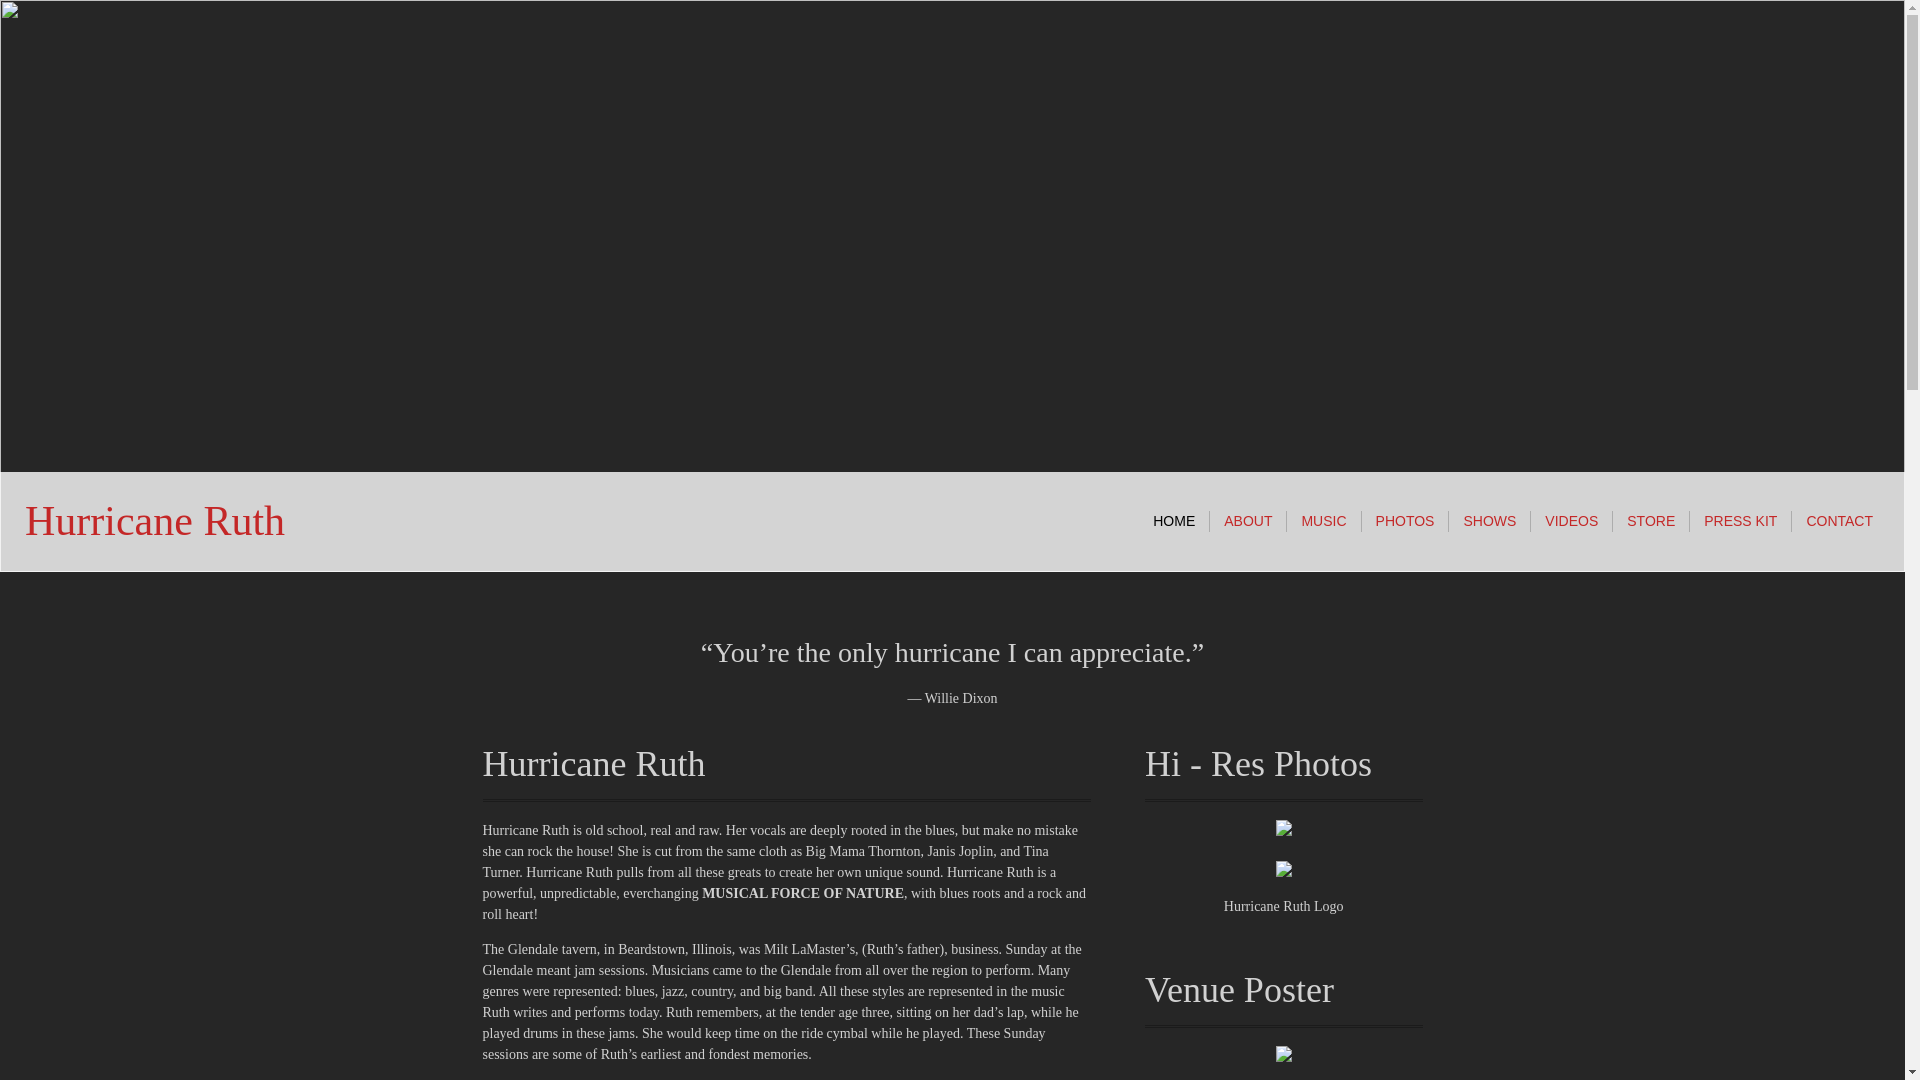  What do you see at coordinates (1840, 521) in the screenshot?
I see `CONTACT` at bounding box center [1840, 521].